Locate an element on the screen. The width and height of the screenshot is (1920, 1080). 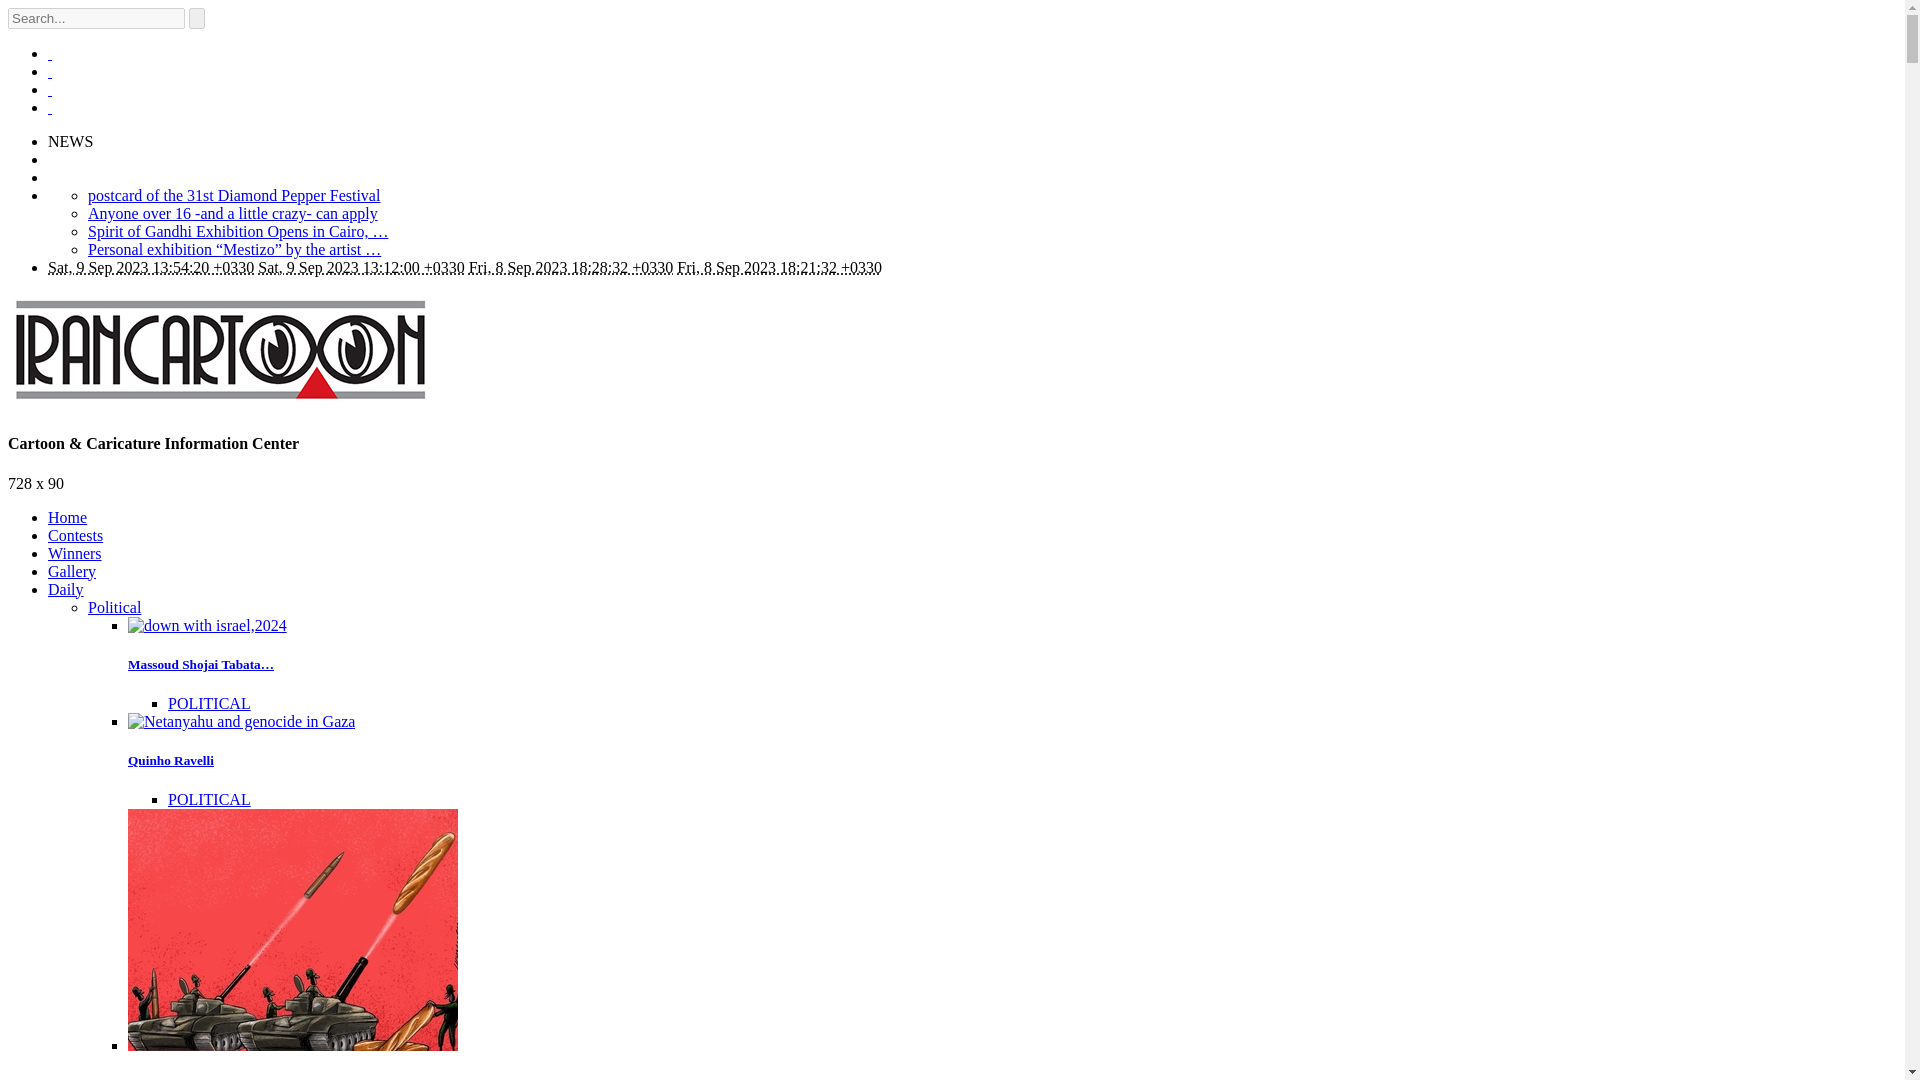
Marcelo Chamorro is located at coordinates (183, 1078).